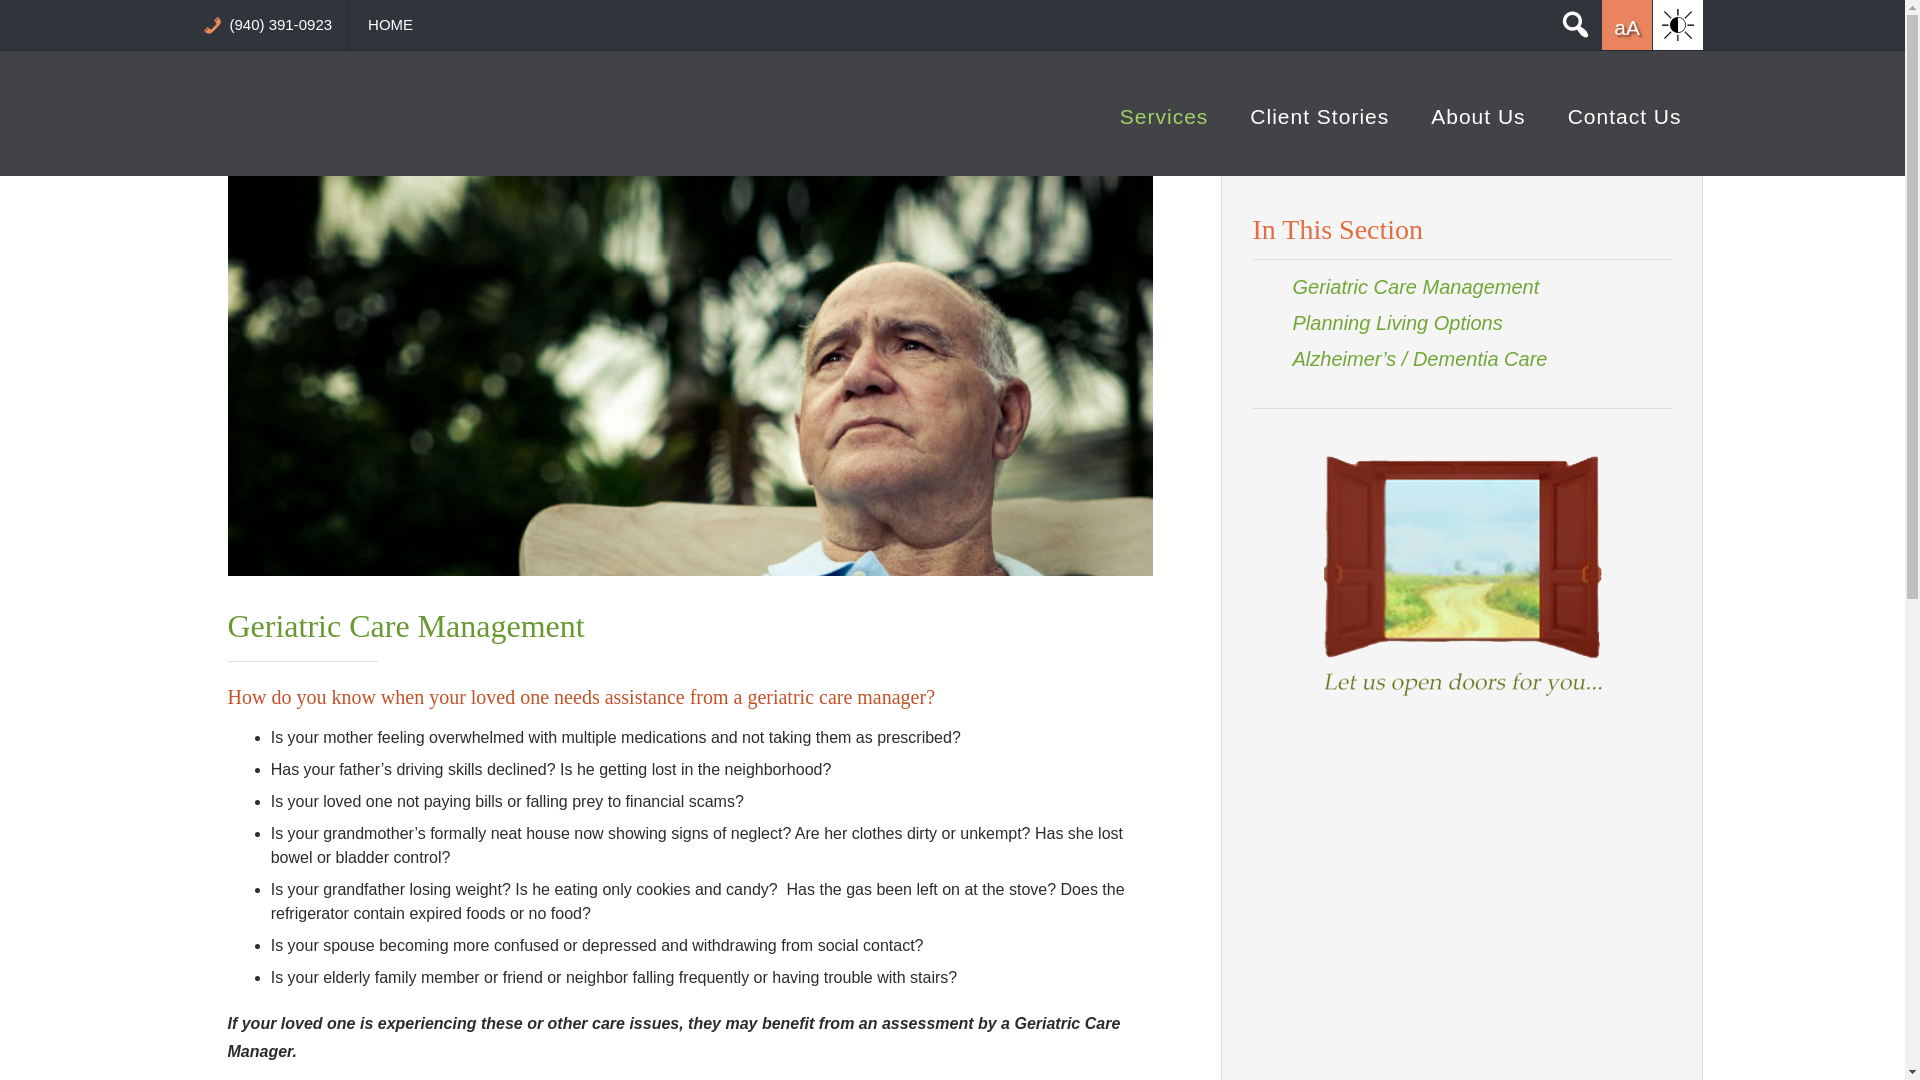  I want to click on Client Stories, so click(1318, 125).